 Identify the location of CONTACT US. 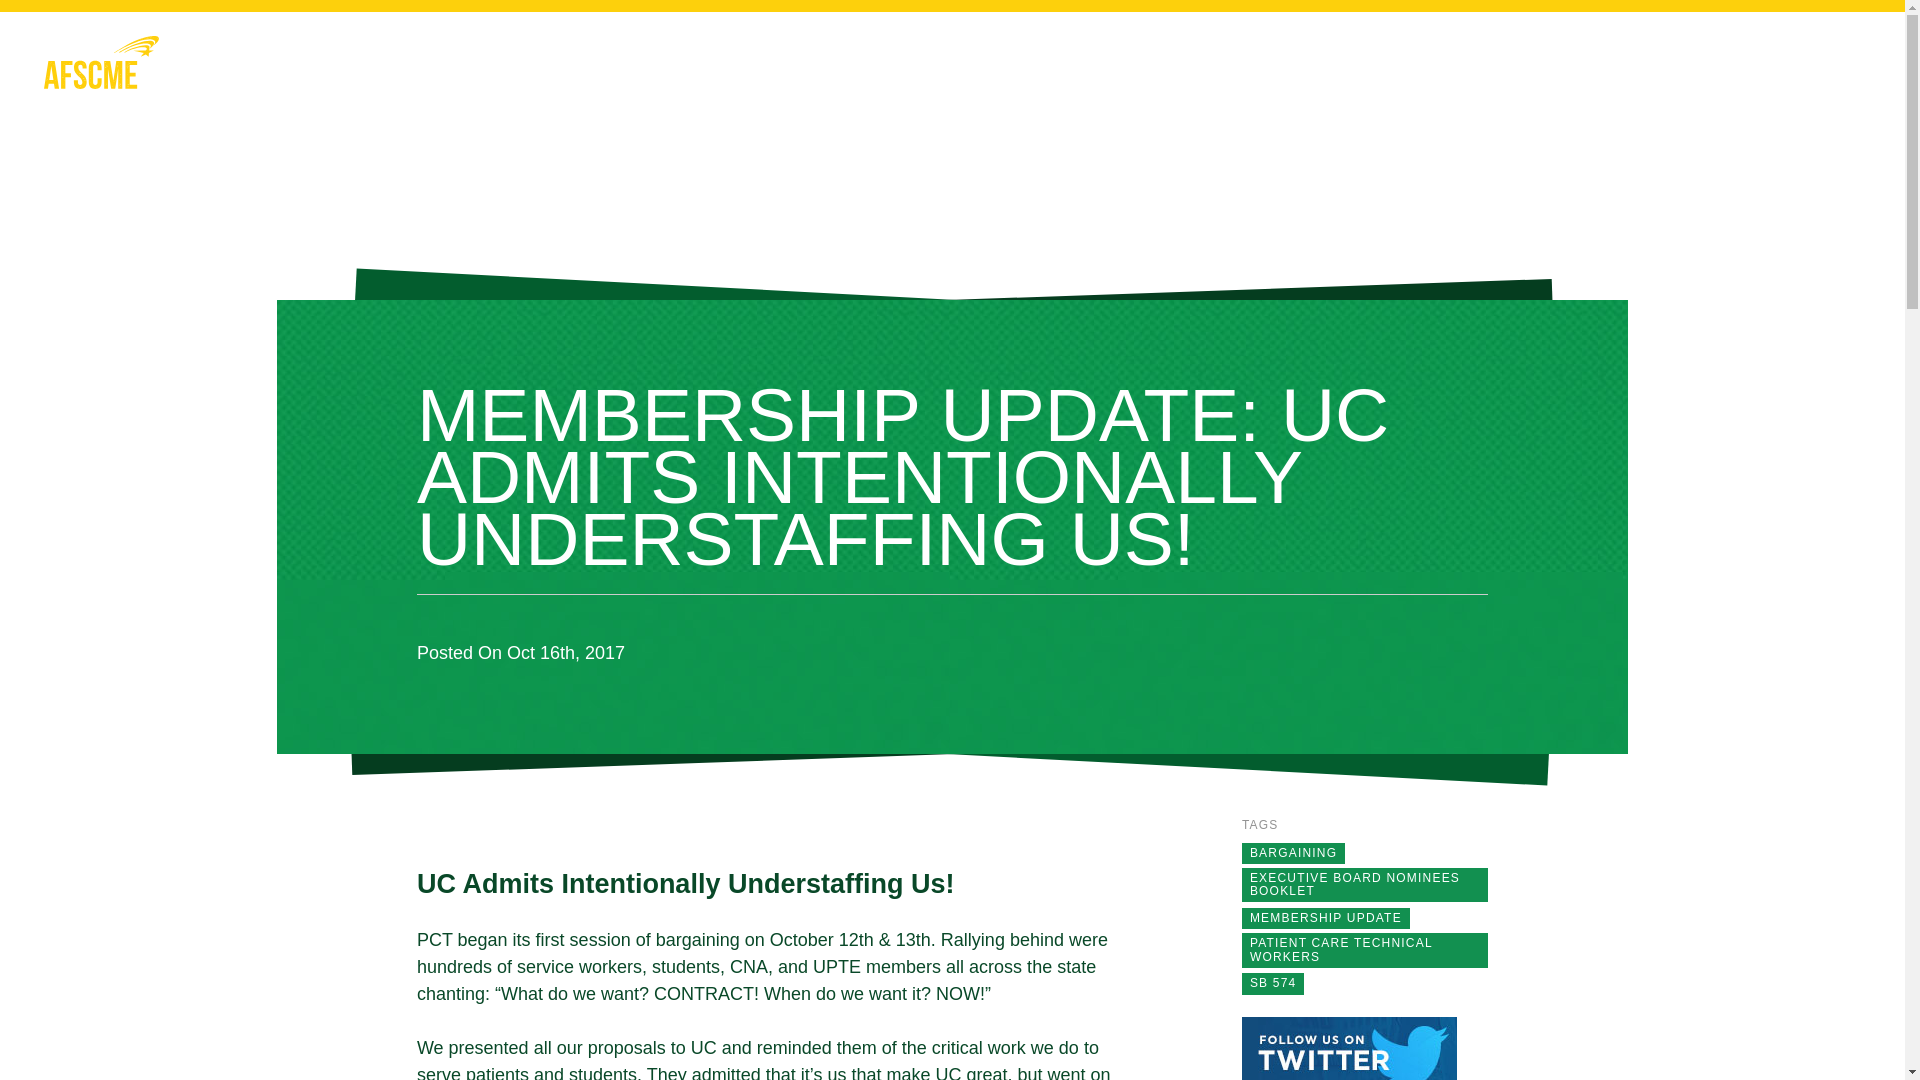
(1782, 72).